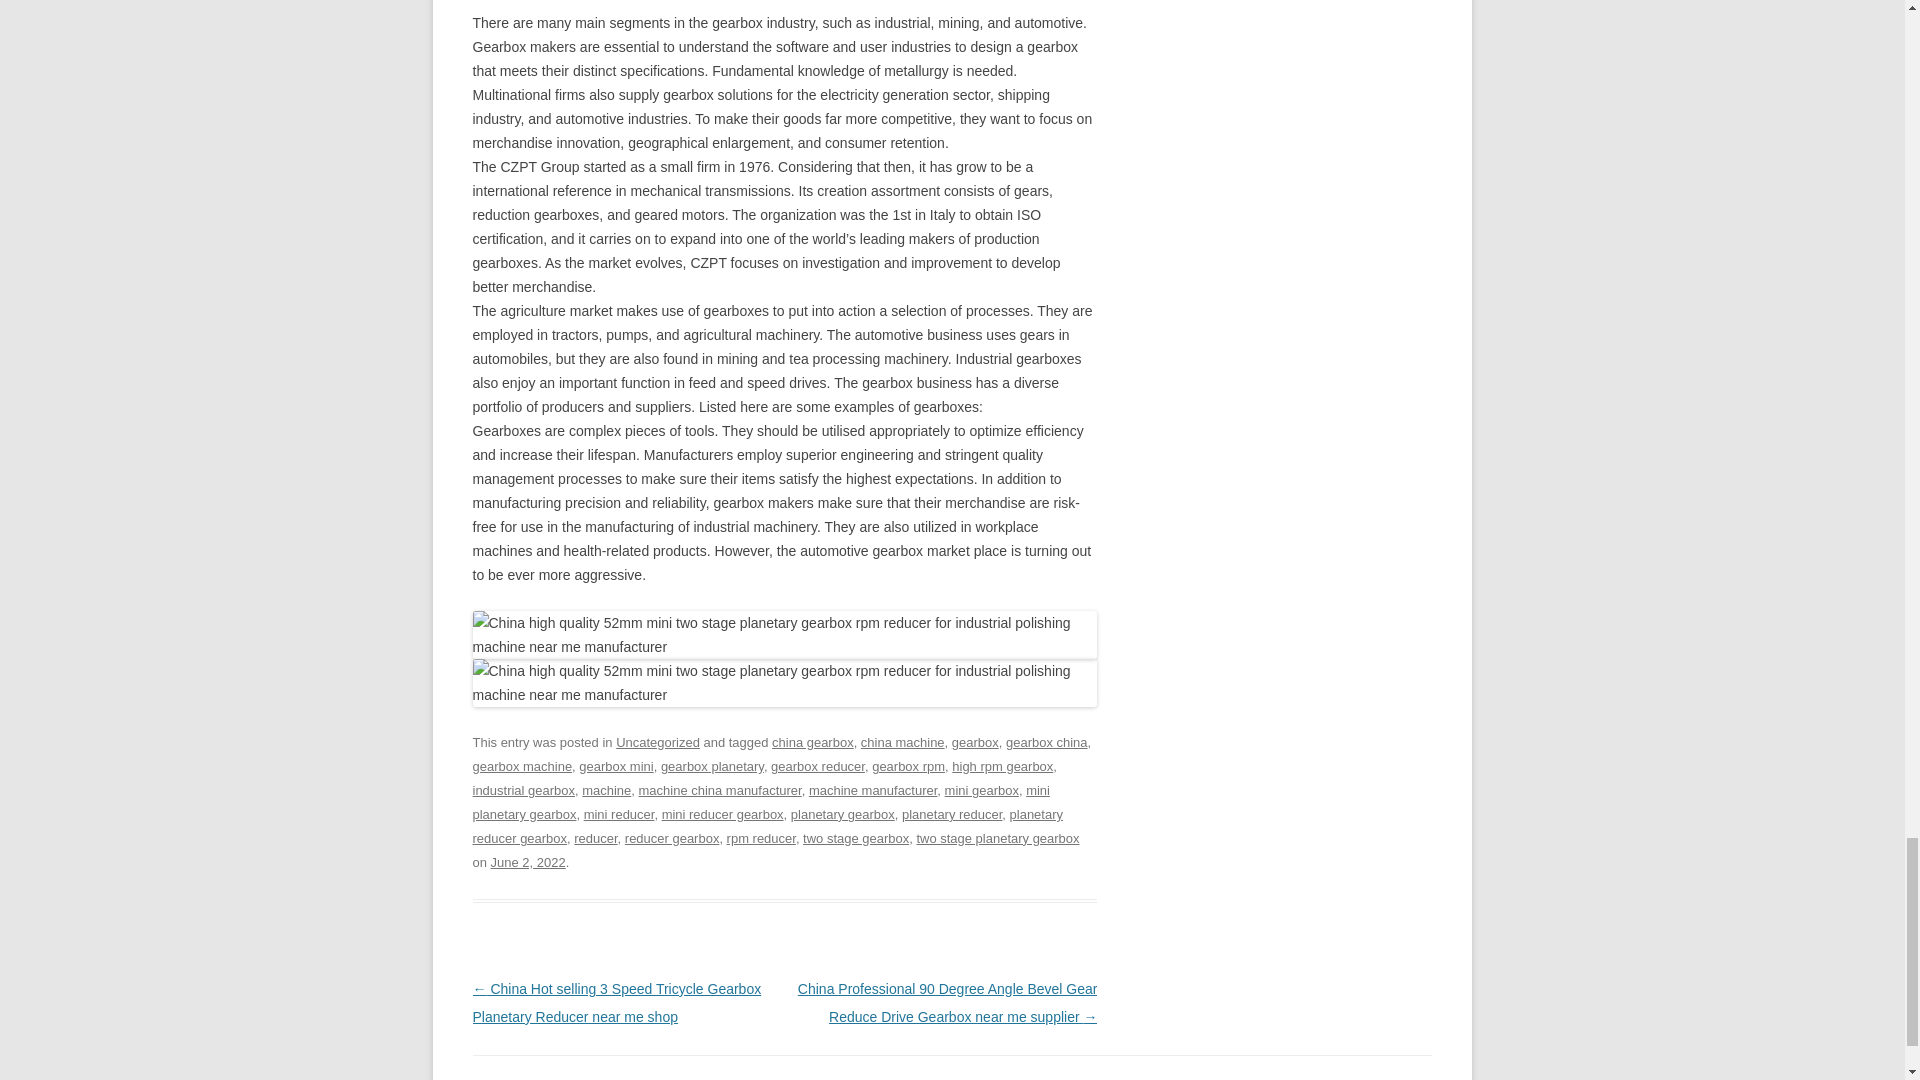 Image resolution: width=1920 pixels, height=1080 pixels. What do you see at coordinates (855, 838) in the screenshot?
I see `two stage gearbox` at bounding box center [855, 838].